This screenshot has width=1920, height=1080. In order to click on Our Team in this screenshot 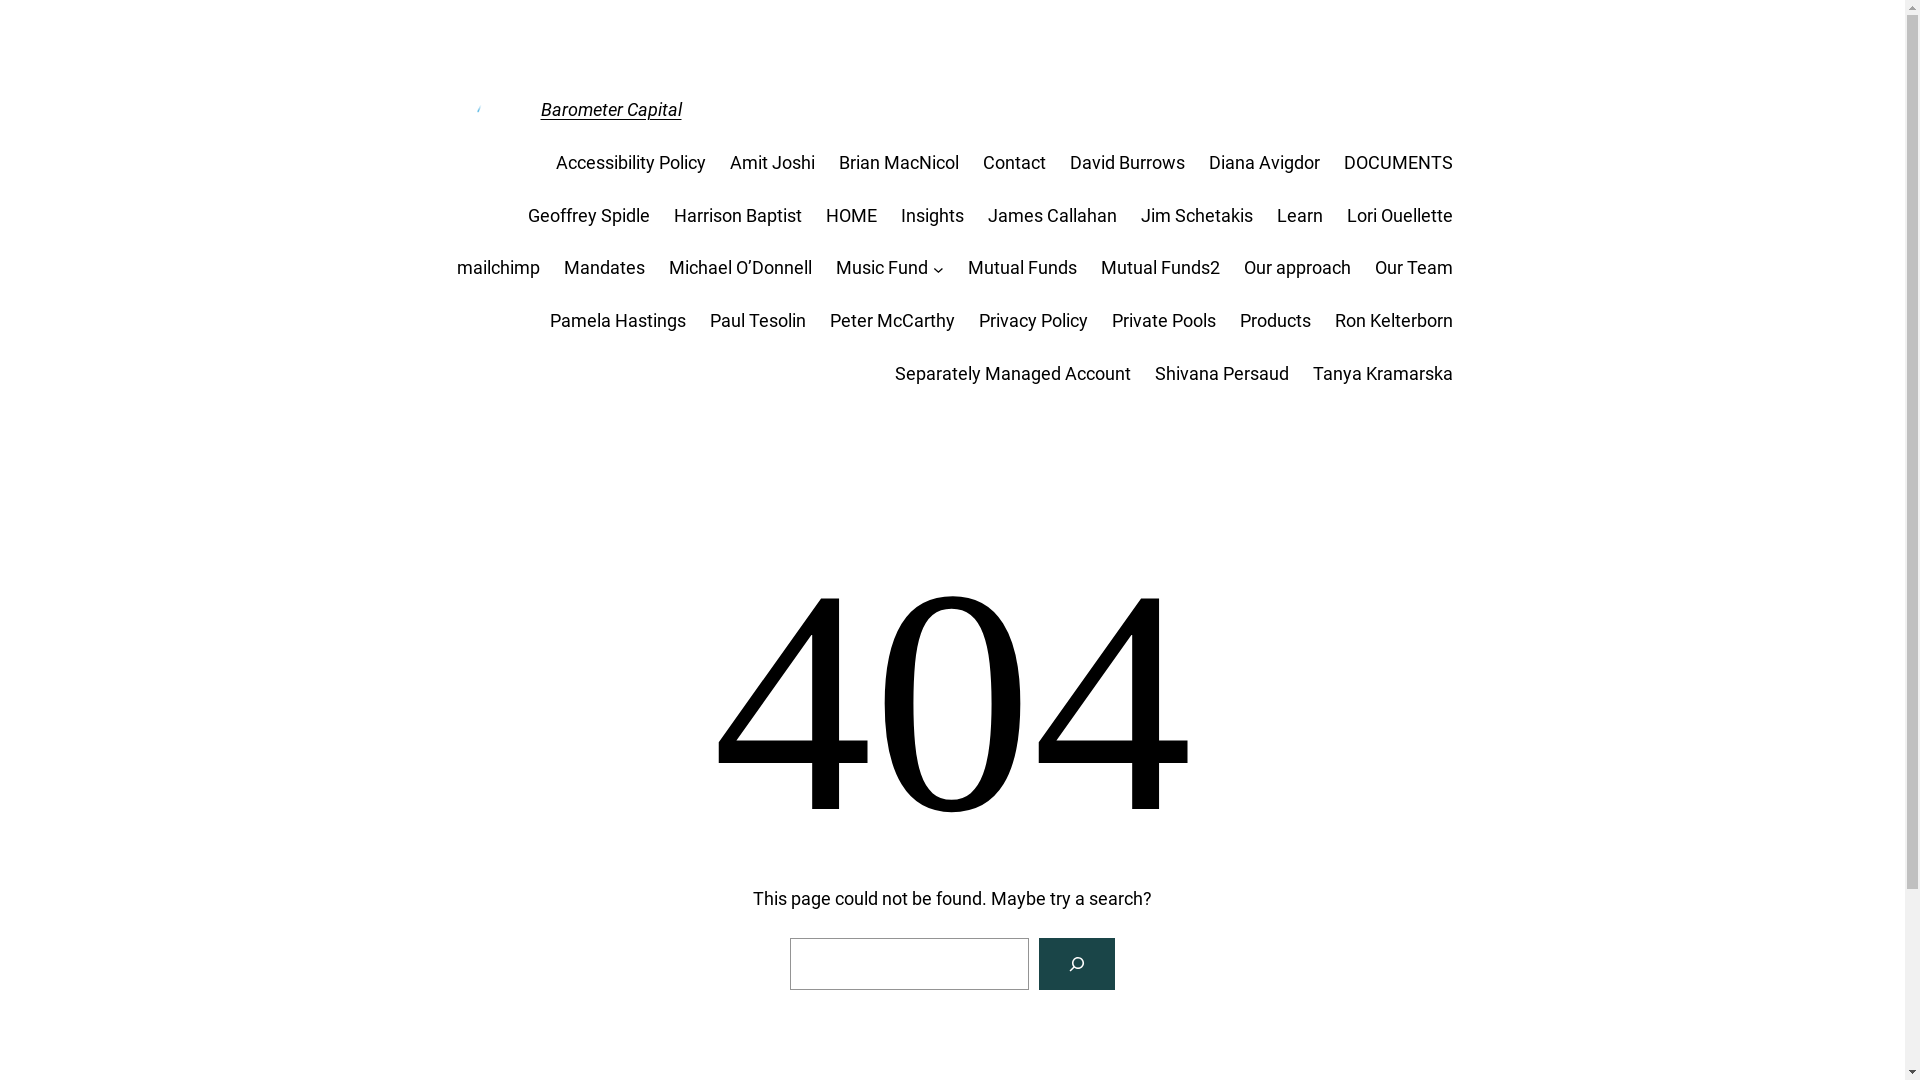, I will do `click(1413, 268)`.